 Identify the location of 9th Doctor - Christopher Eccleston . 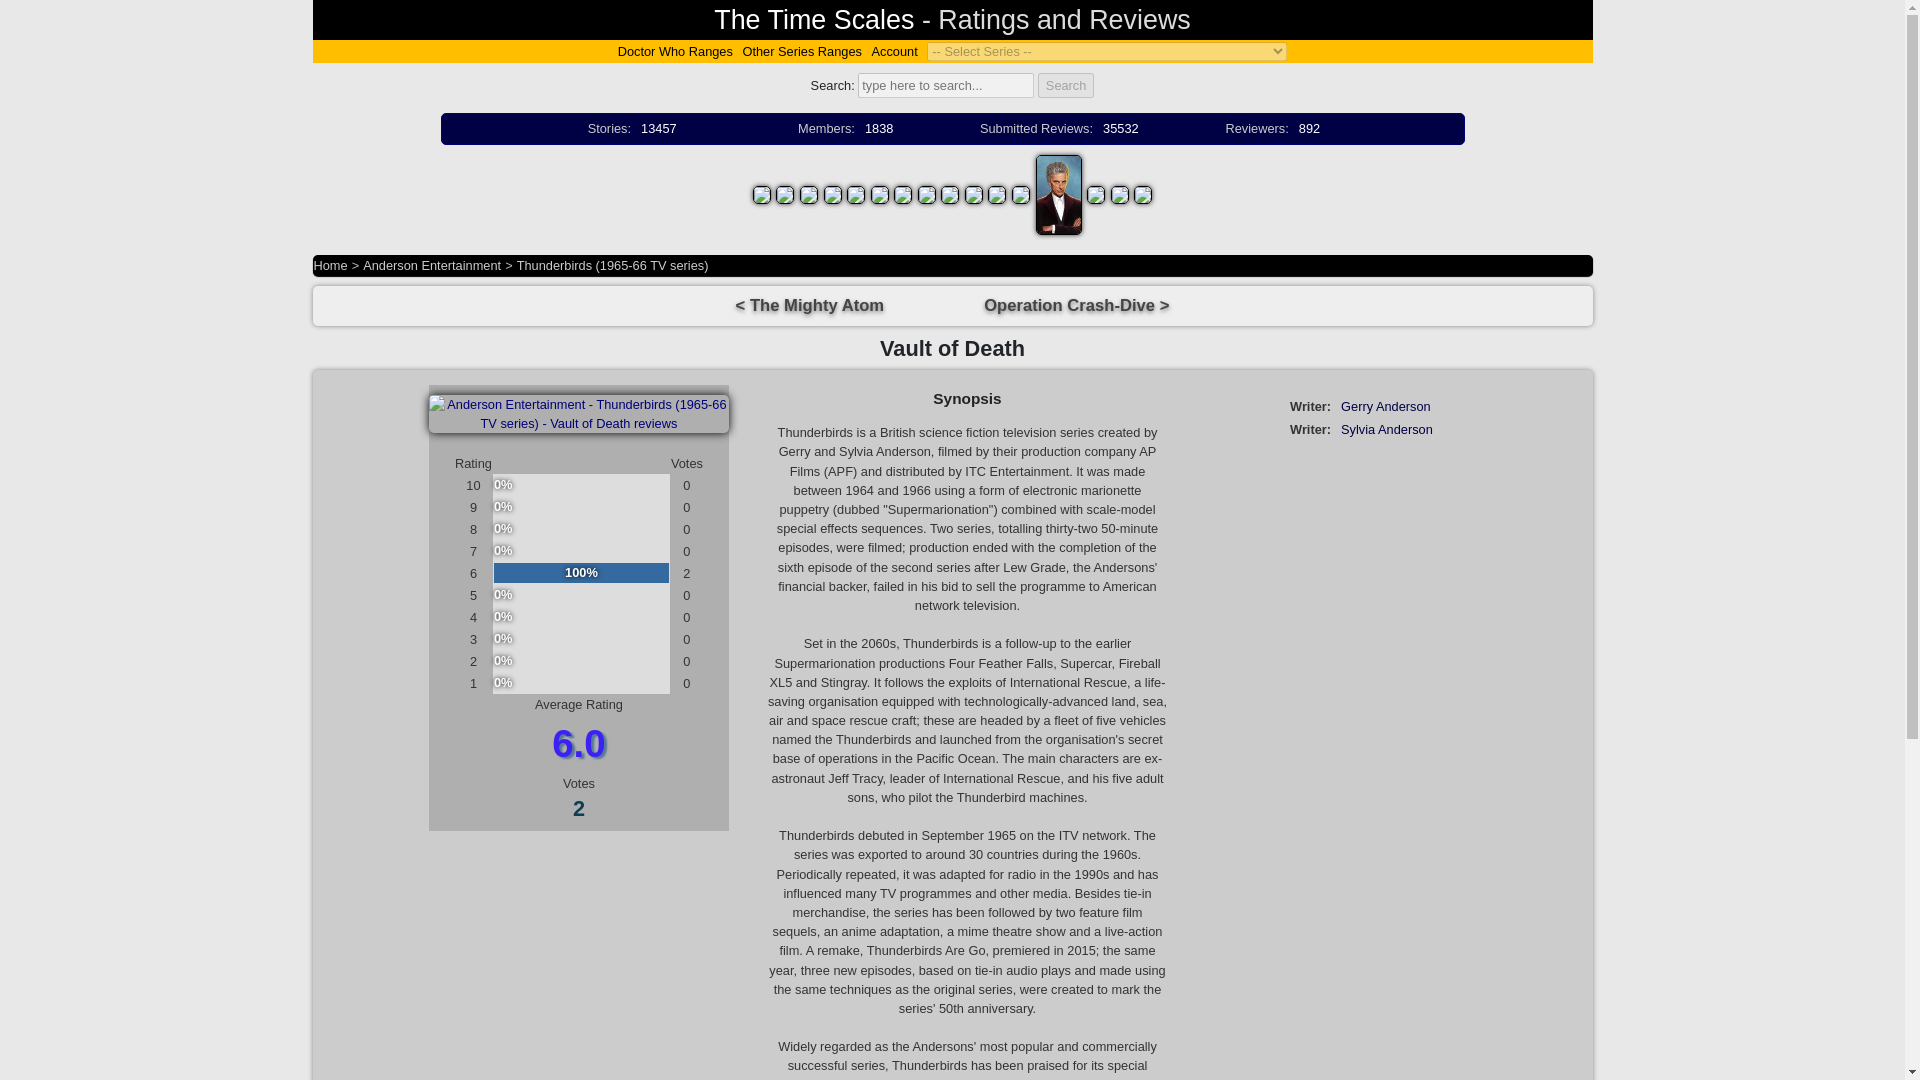
(974, 192).